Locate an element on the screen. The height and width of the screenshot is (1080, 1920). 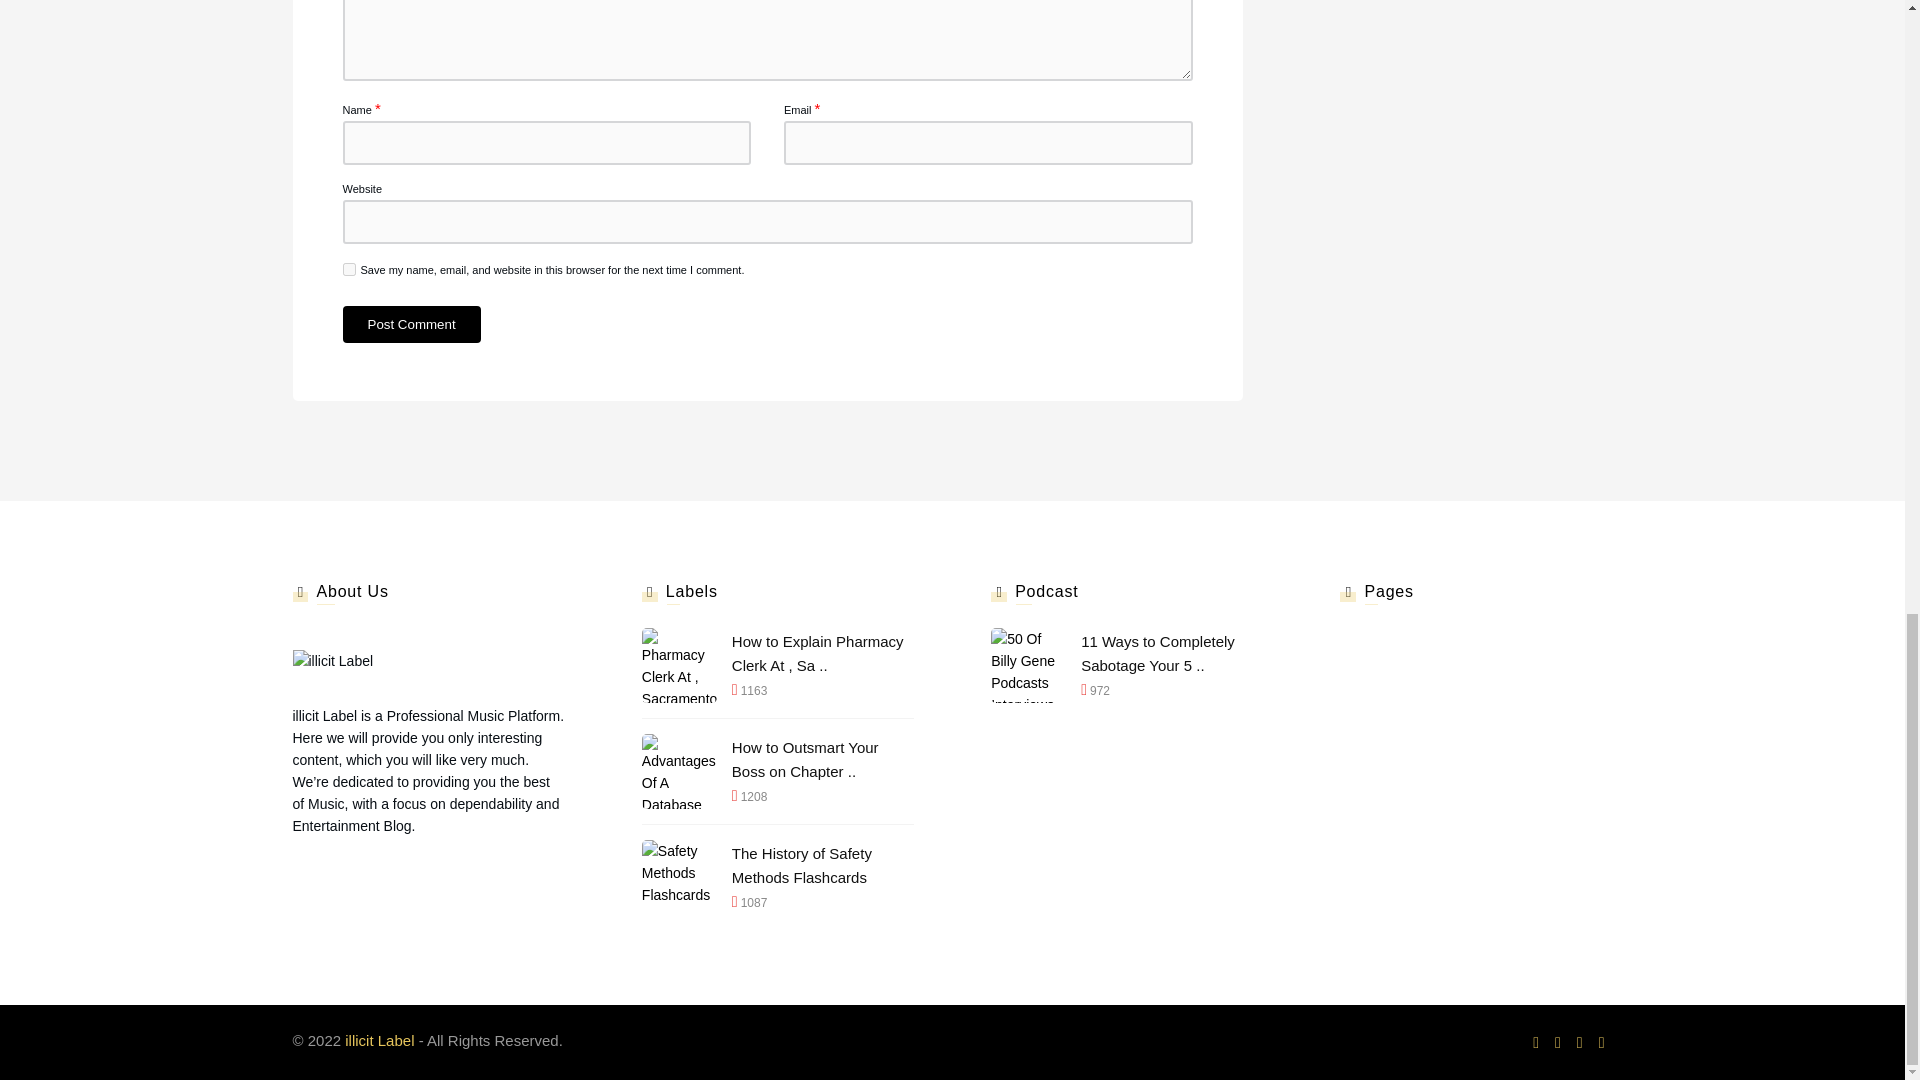
Post Comment is located at coordinates (410, 324).